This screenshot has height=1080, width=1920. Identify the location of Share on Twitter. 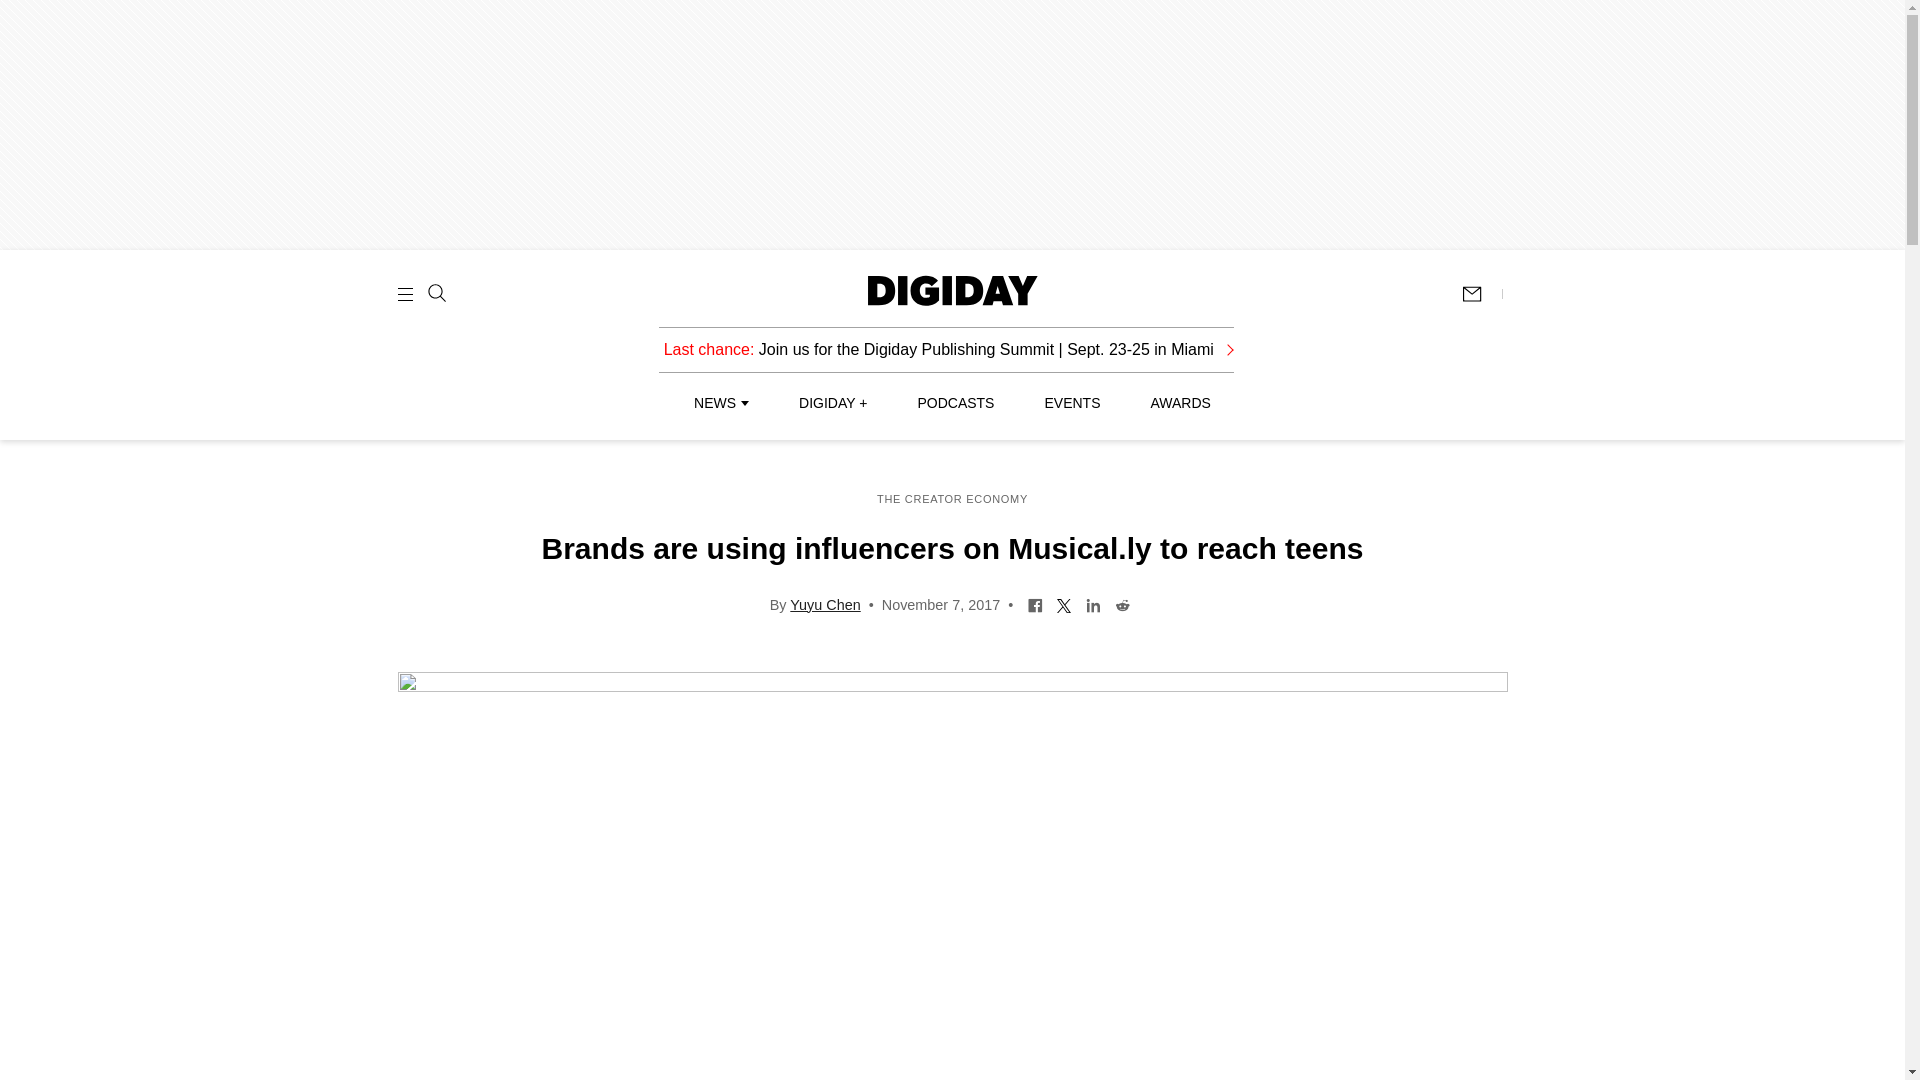
(1064, 604).